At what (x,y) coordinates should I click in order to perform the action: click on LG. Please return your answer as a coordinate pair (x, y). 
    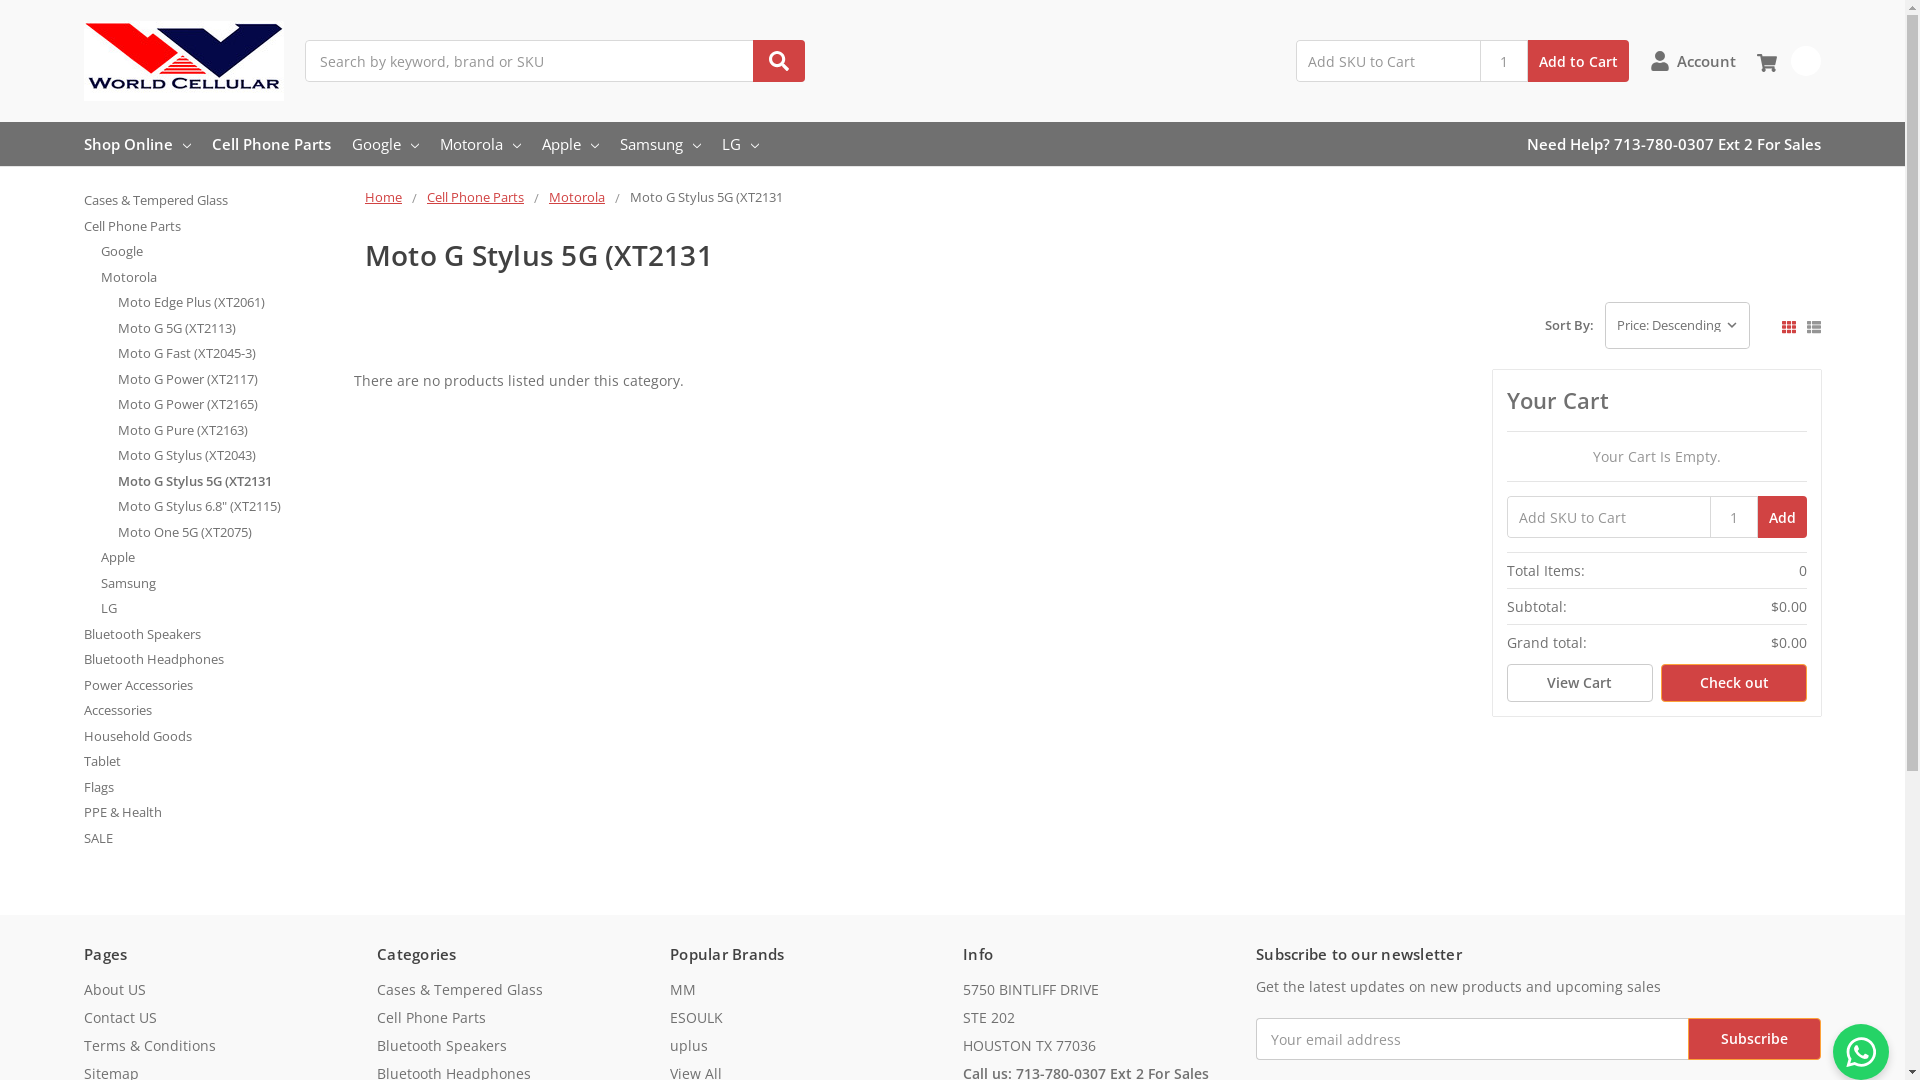
    Looking at the image, I should click on (740, 144).